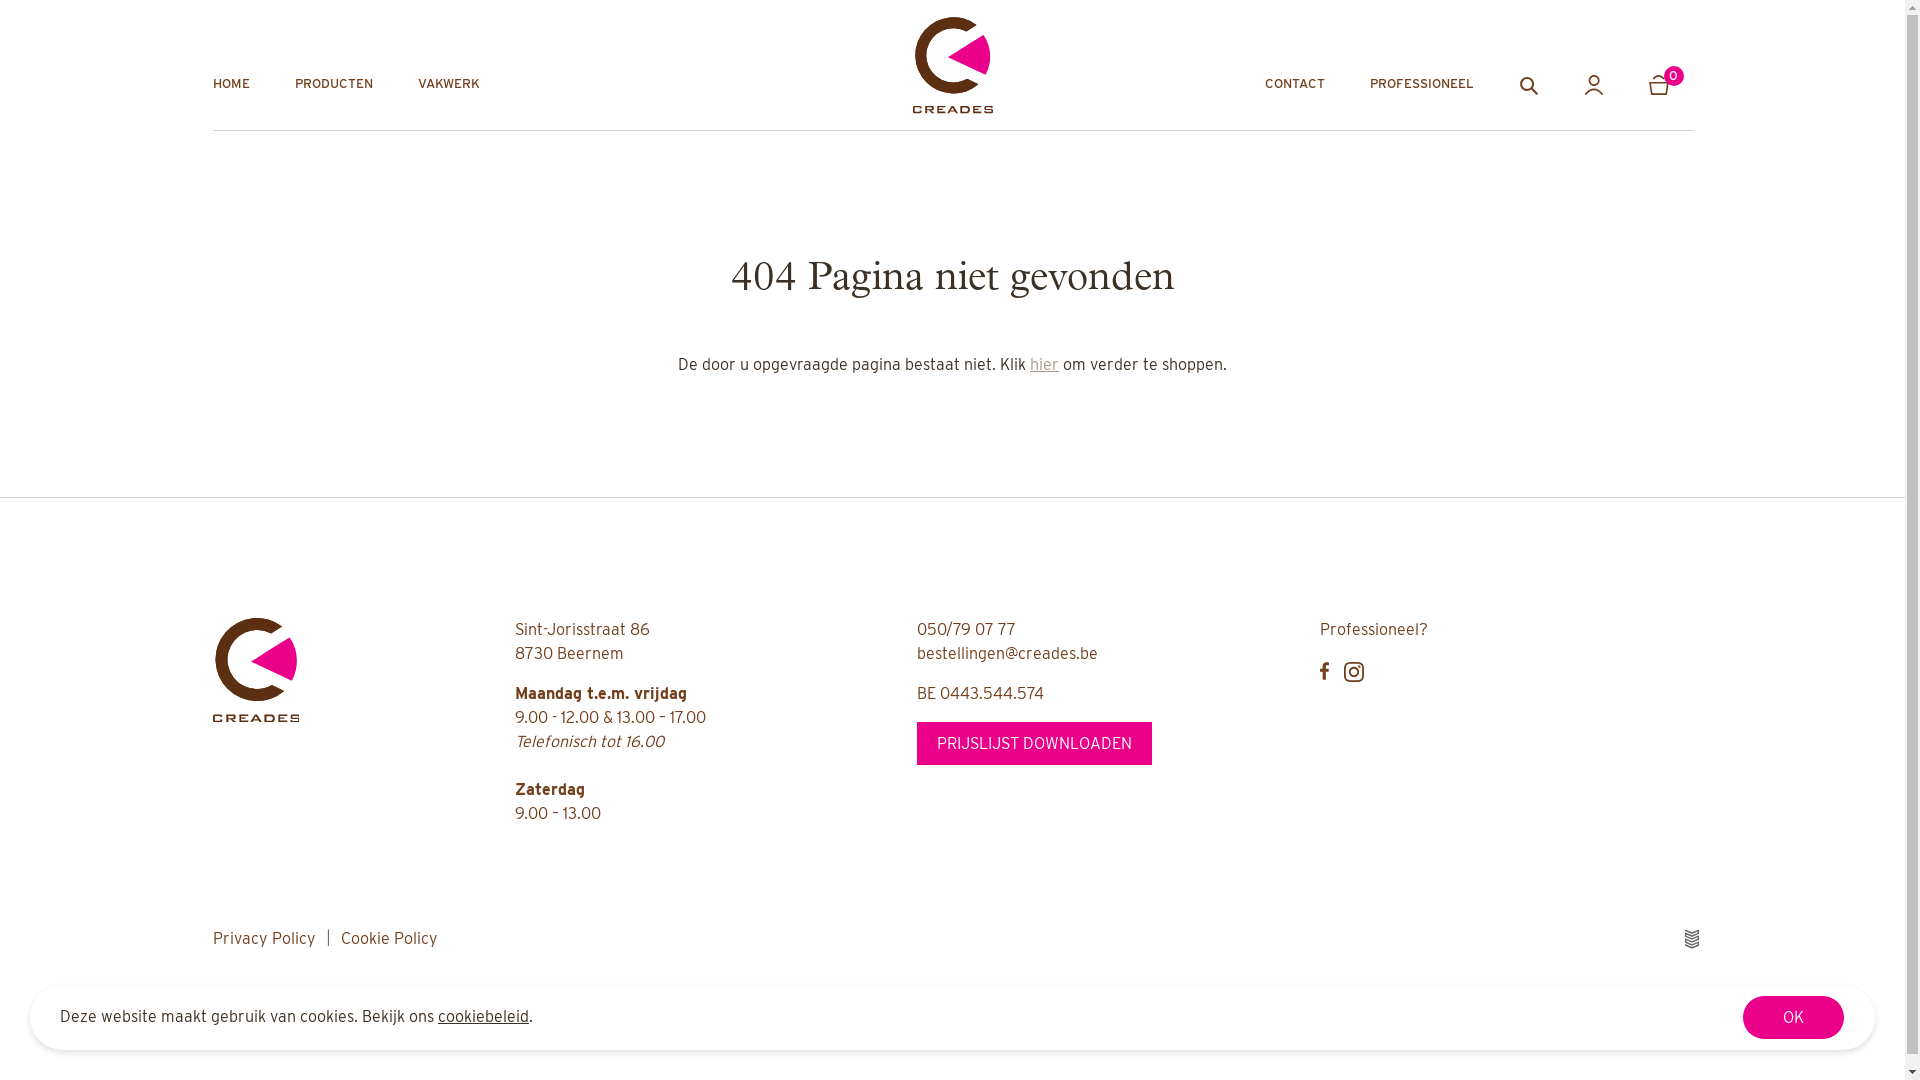 This screenshot has height=1080, width=1920. I want to click on Cookie Policy, so click(388, 938).